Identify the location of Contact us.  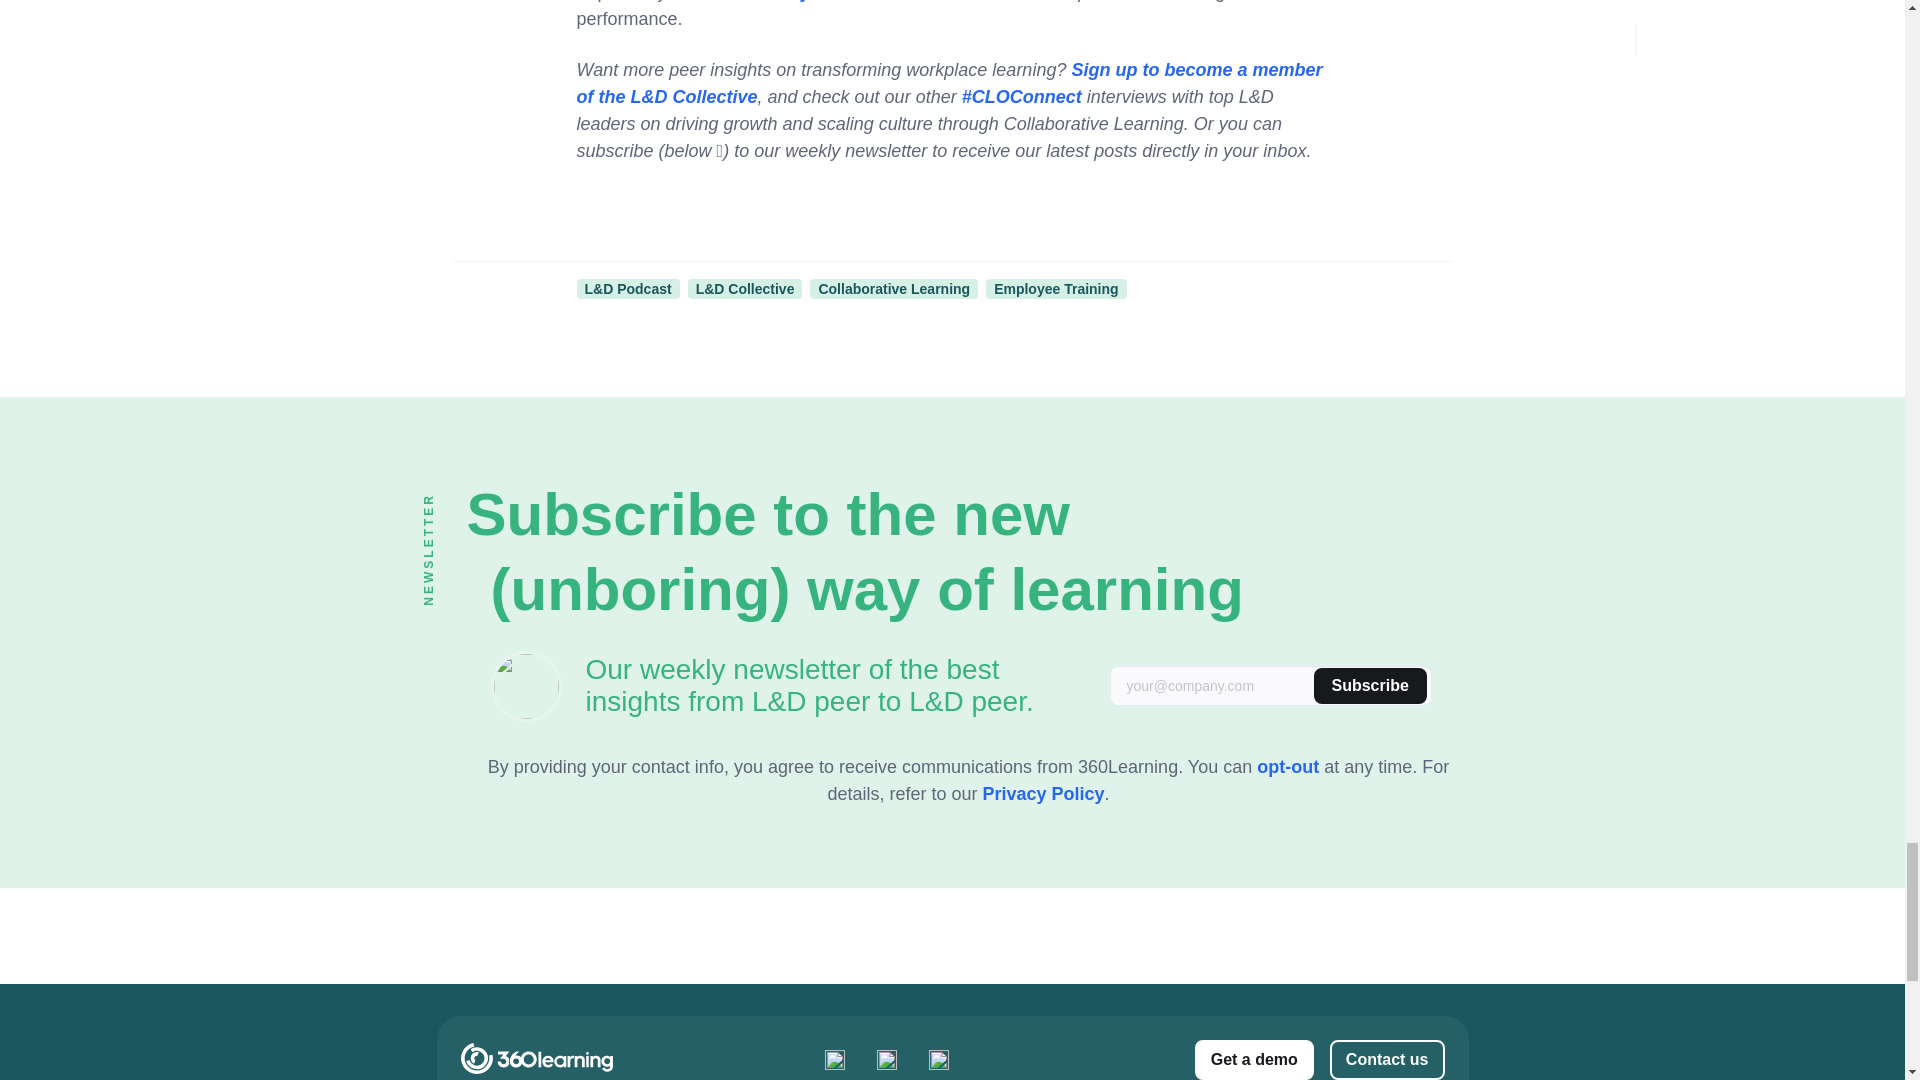
(1388, 1060).